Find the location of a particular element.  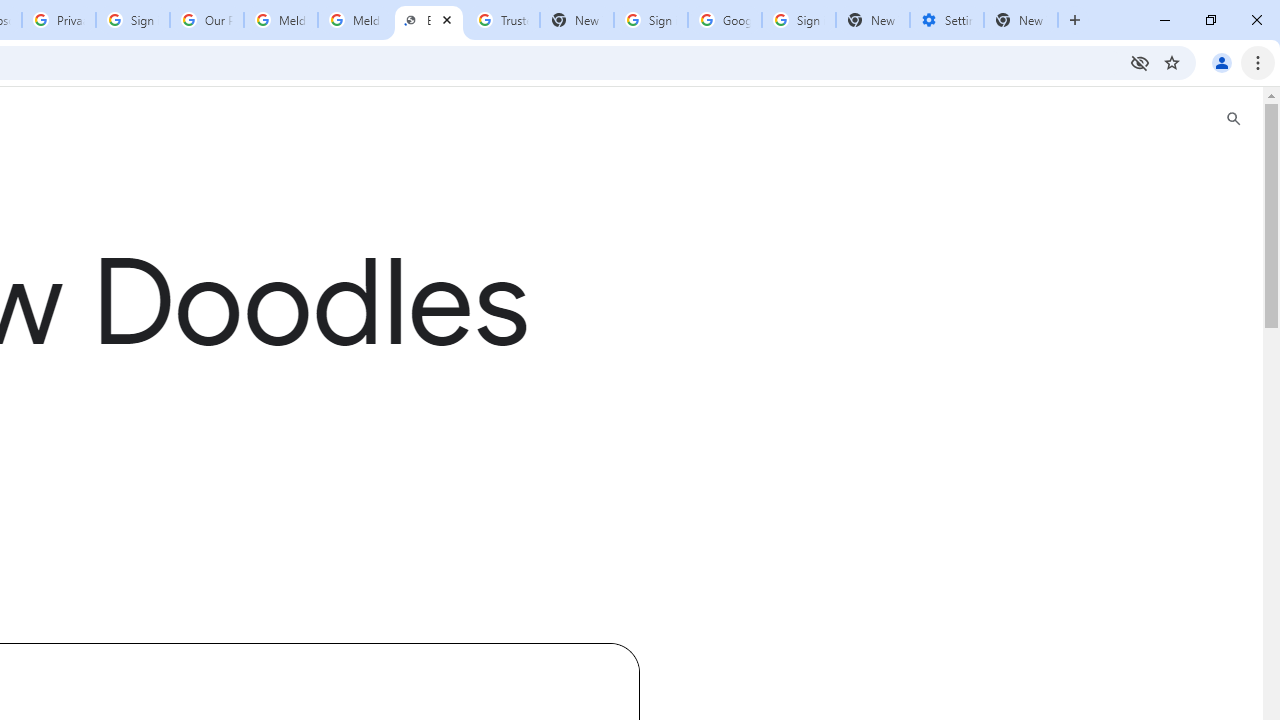

Sign in - Google Accounts is located at coordinates (651, 20).